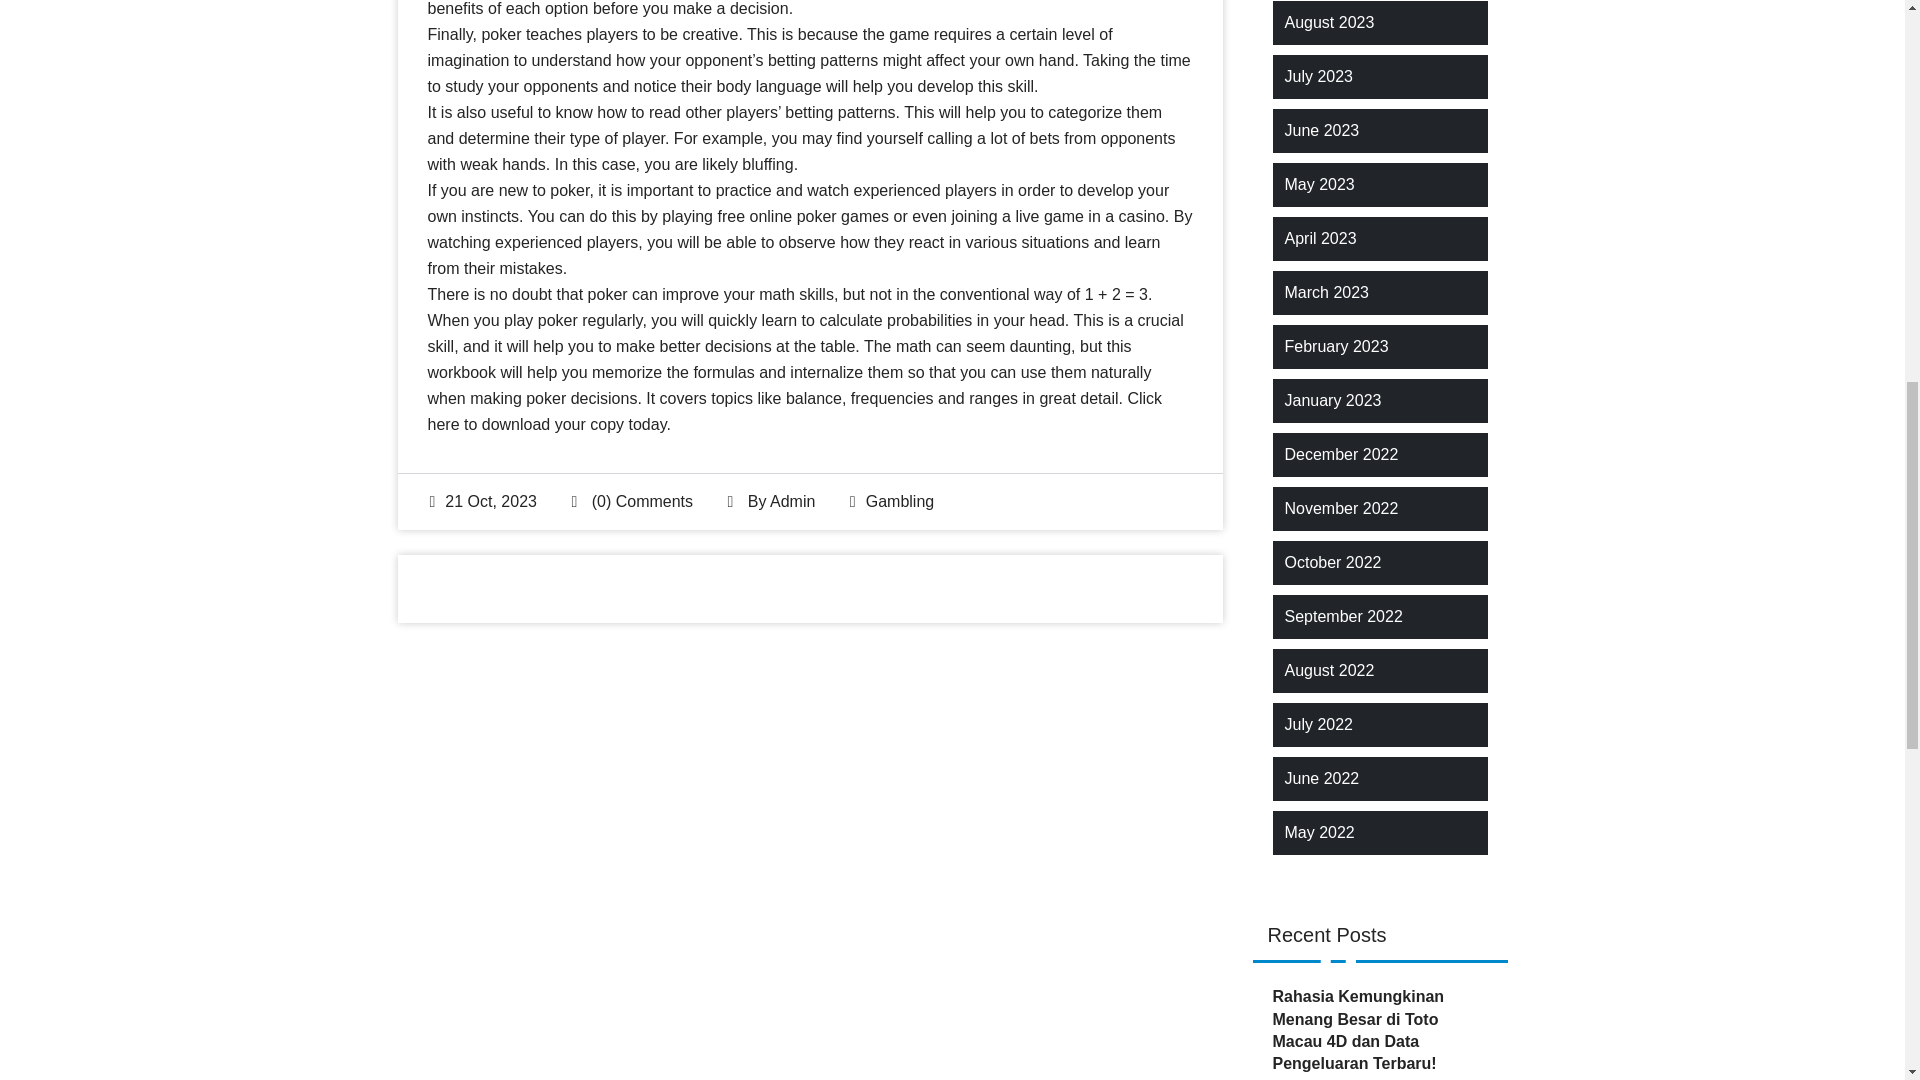  I want to click on Admin, so click(792, 500).